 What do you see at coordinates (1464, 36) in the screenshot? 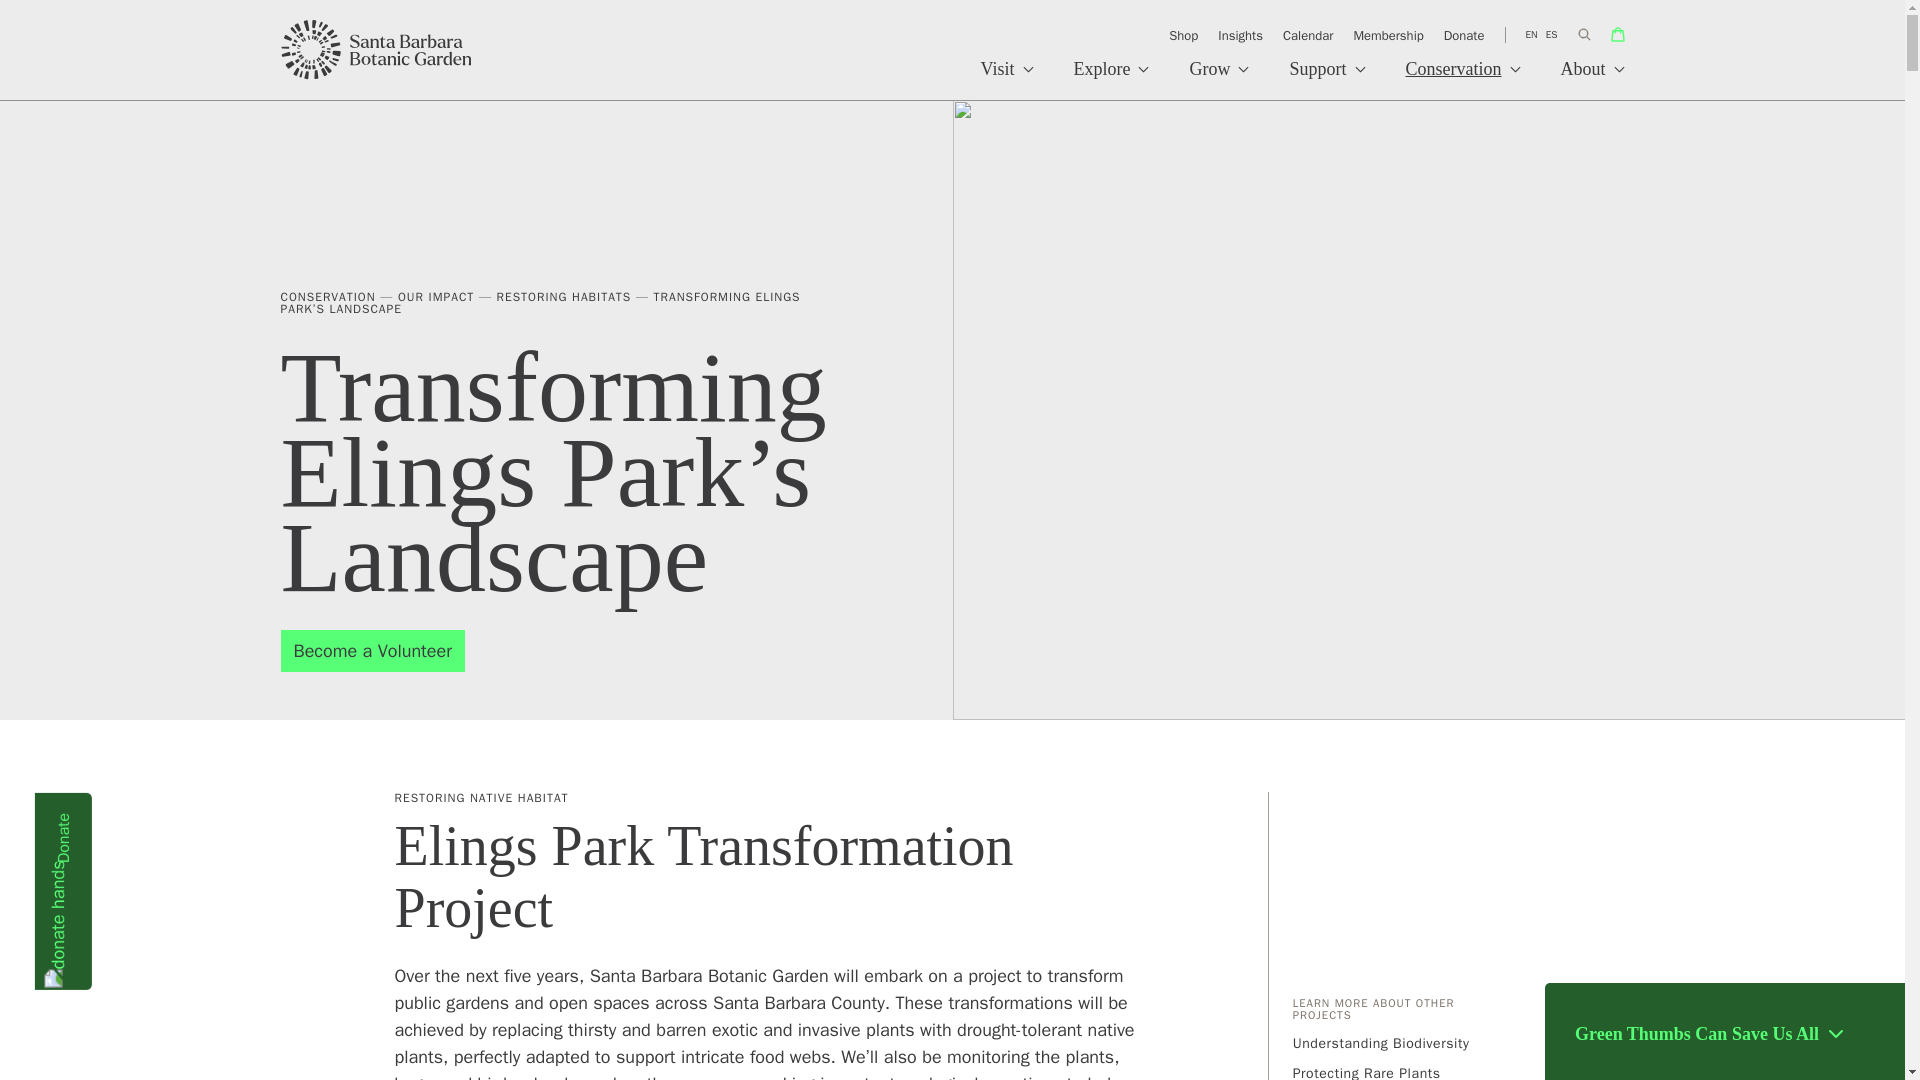
I see `Donate` at bounding box center [1464, 36].